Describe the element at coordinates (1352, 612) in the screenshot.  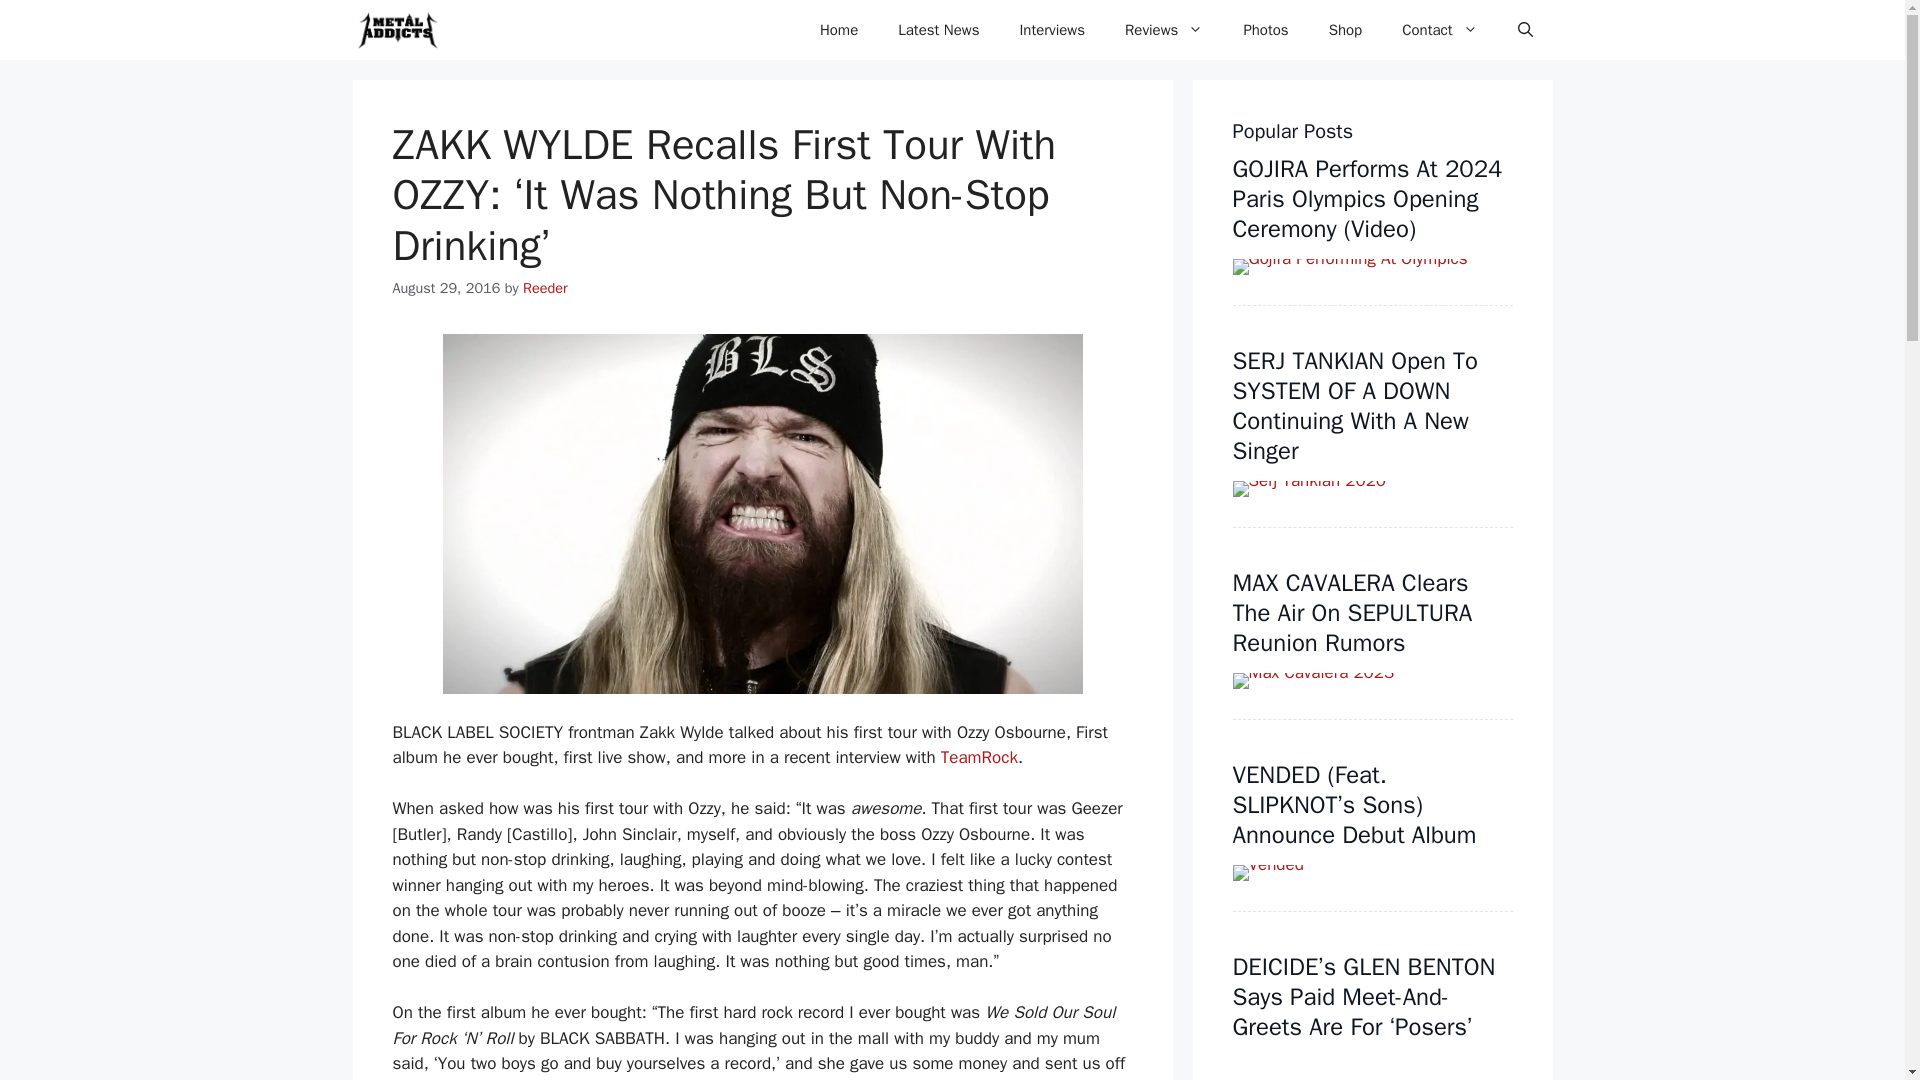
I see `MAX CAVALERA Clears The Air On SEPULTURA Reunion Rumors` at that location.